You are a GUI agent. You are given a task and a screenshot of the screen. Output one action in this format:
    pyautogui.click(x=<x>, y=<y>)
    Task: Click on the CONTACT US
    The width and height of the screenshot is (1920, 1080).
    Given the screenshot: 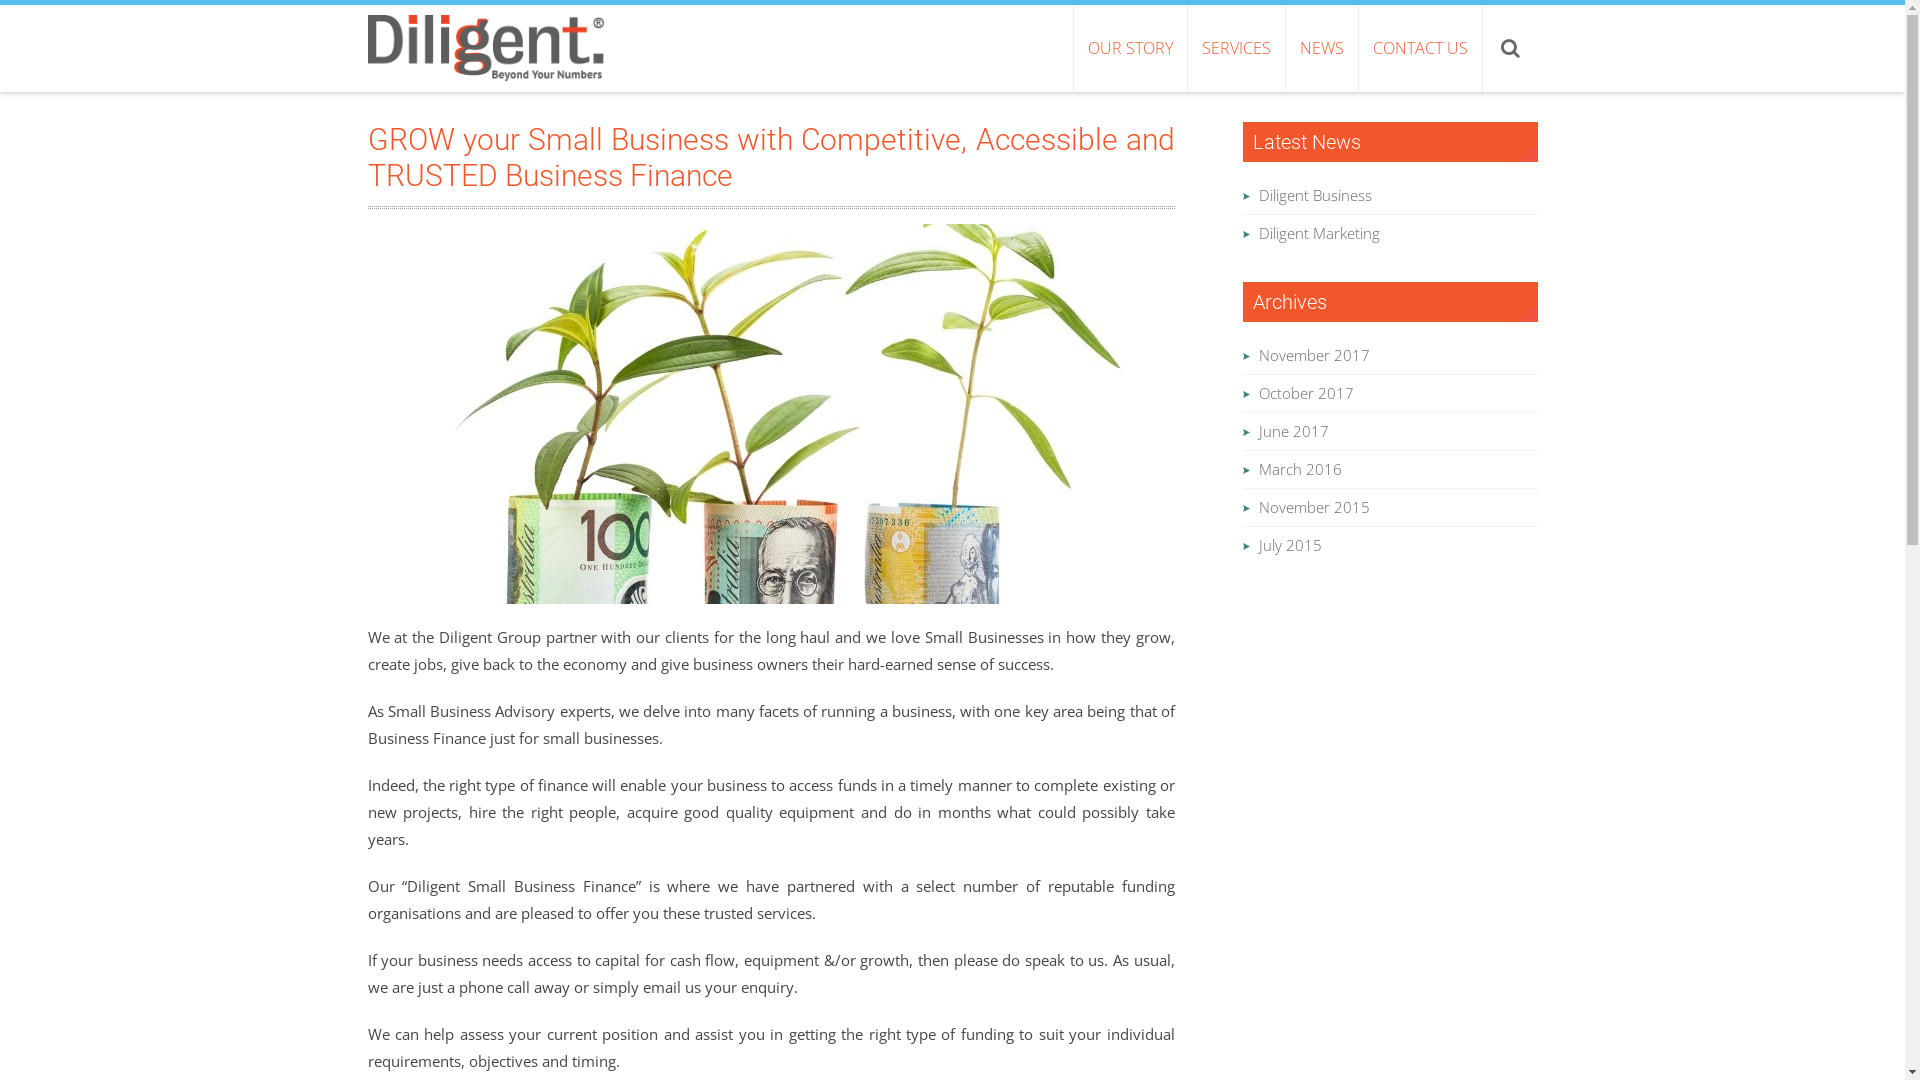 What is the action you would take?
    pyautogui.click(x=1420, y=48)
    